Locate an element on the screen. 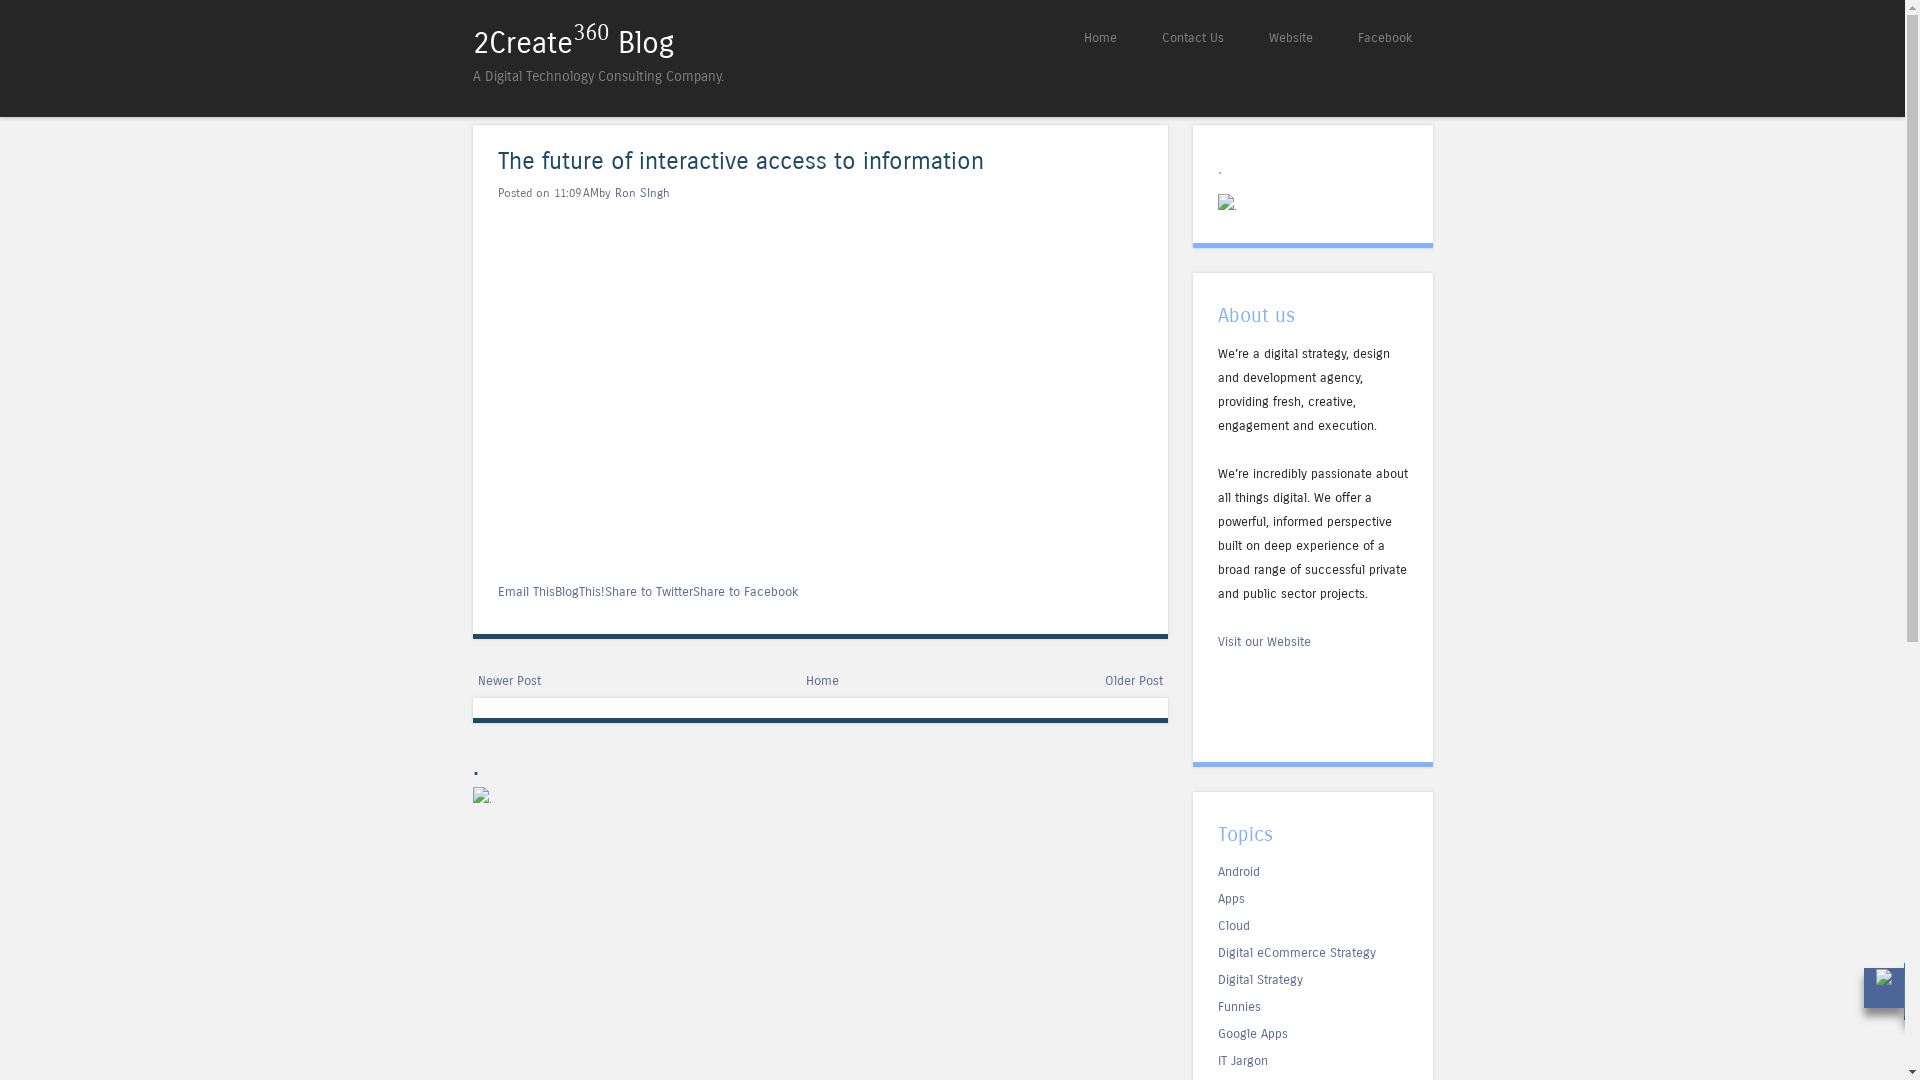  Email This is located at coordinates (526, 592).